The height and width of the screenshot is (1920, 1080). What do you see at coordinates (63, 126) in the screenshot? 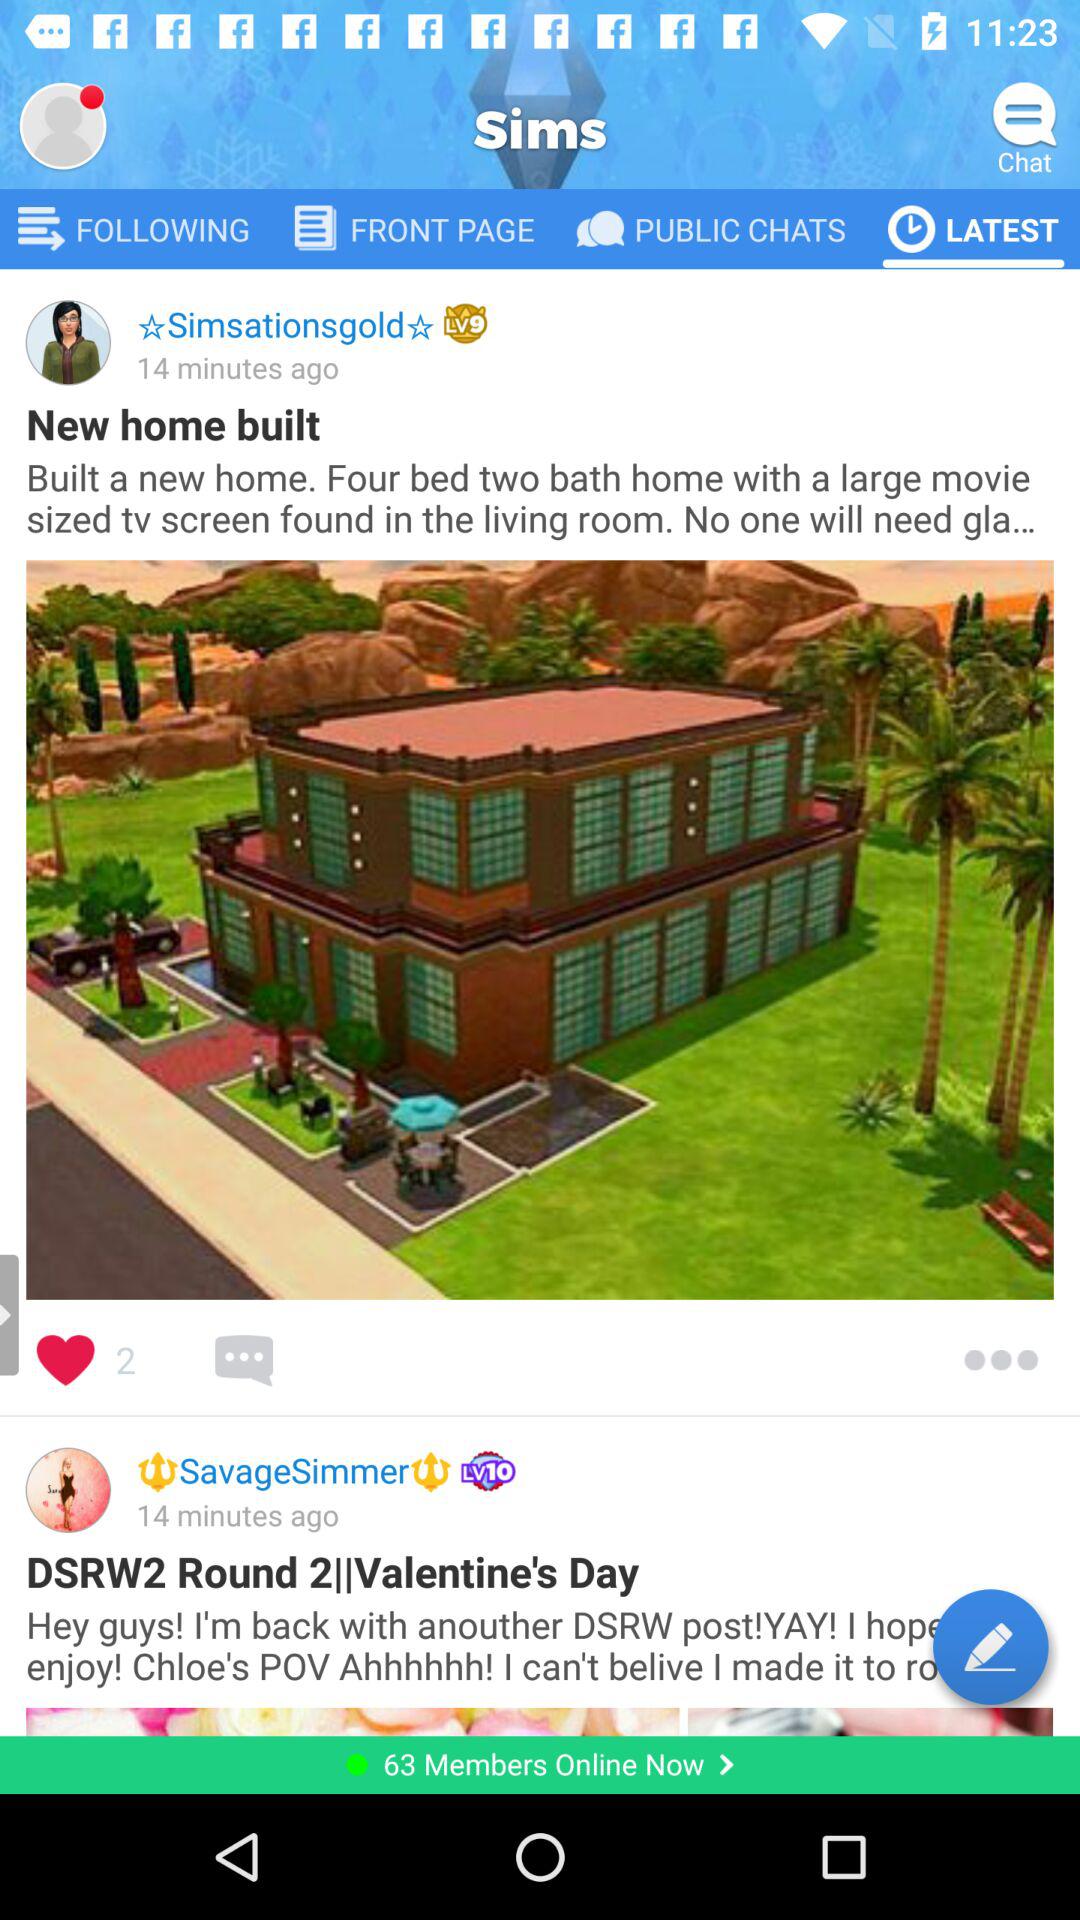
I see `profile notifications` at bounding box center [63, 126].